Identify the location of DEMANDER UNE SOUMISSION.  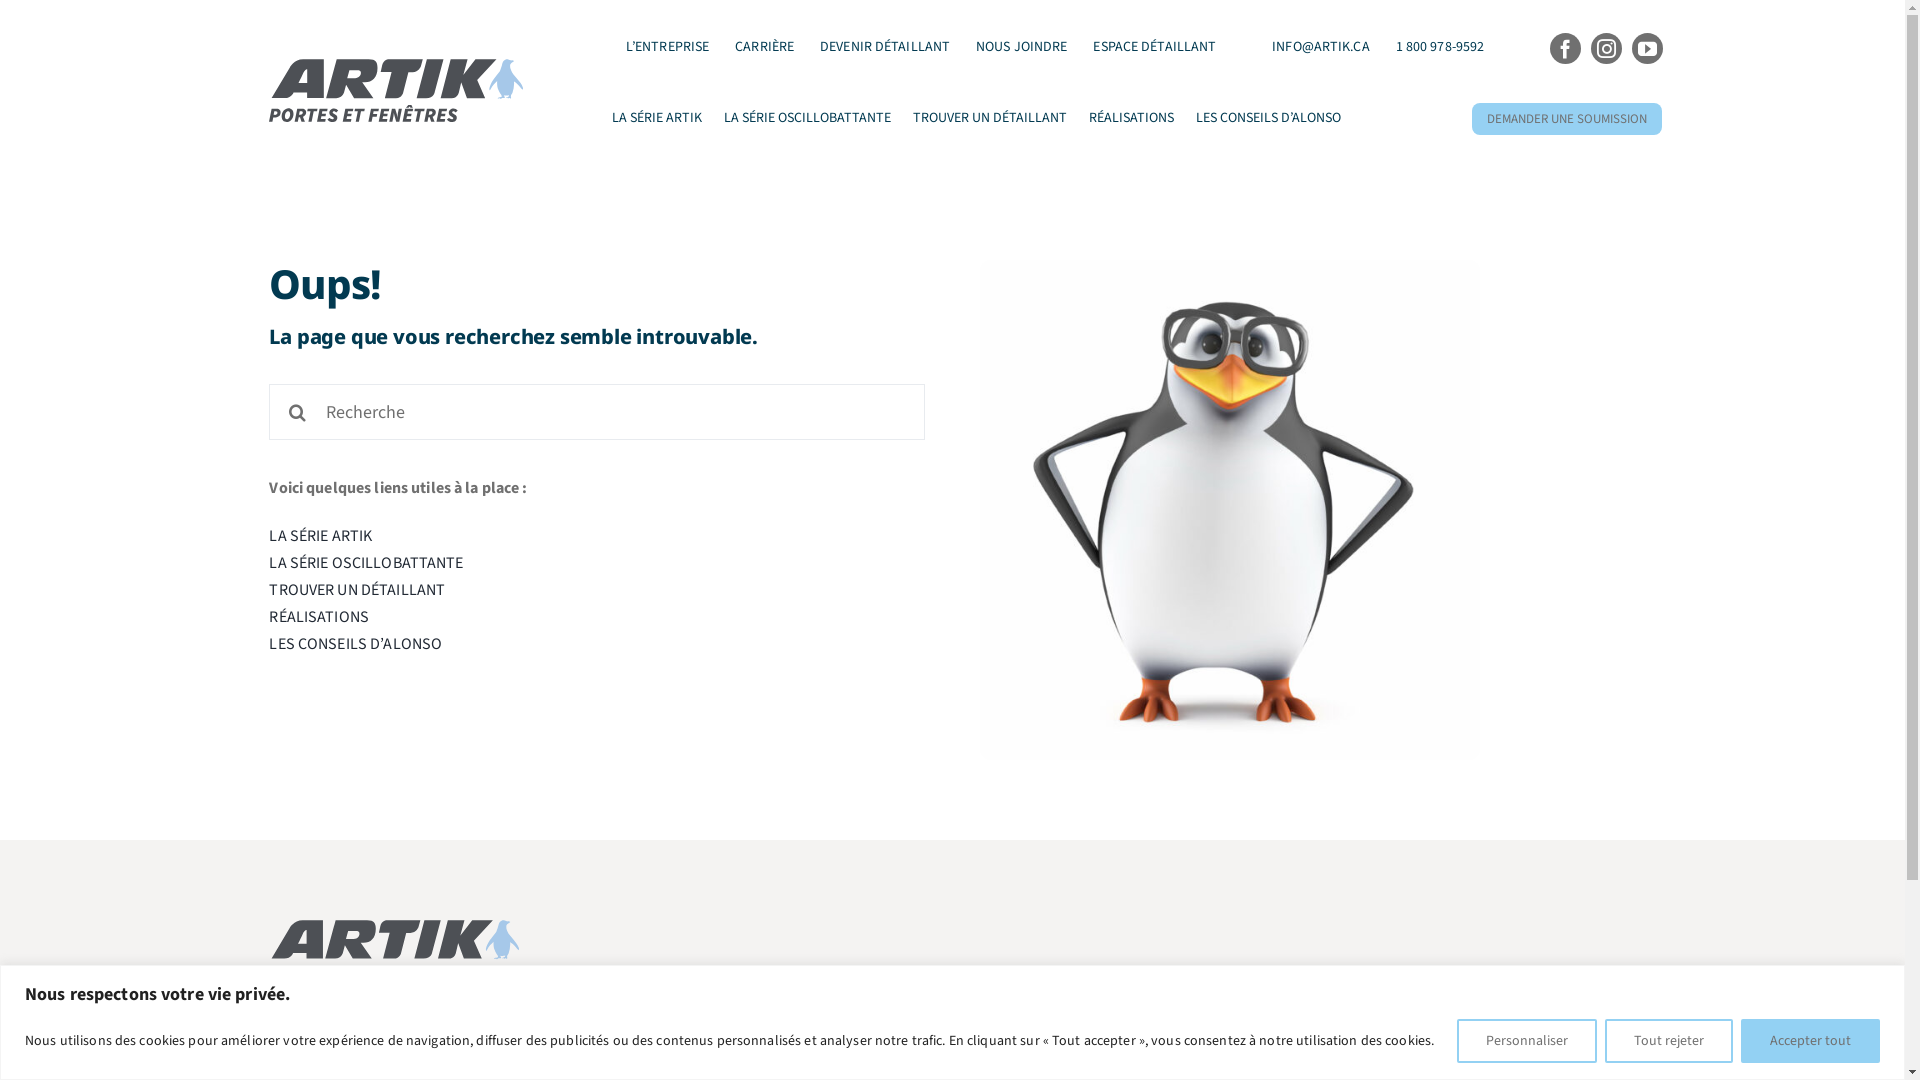
(1567, 118).